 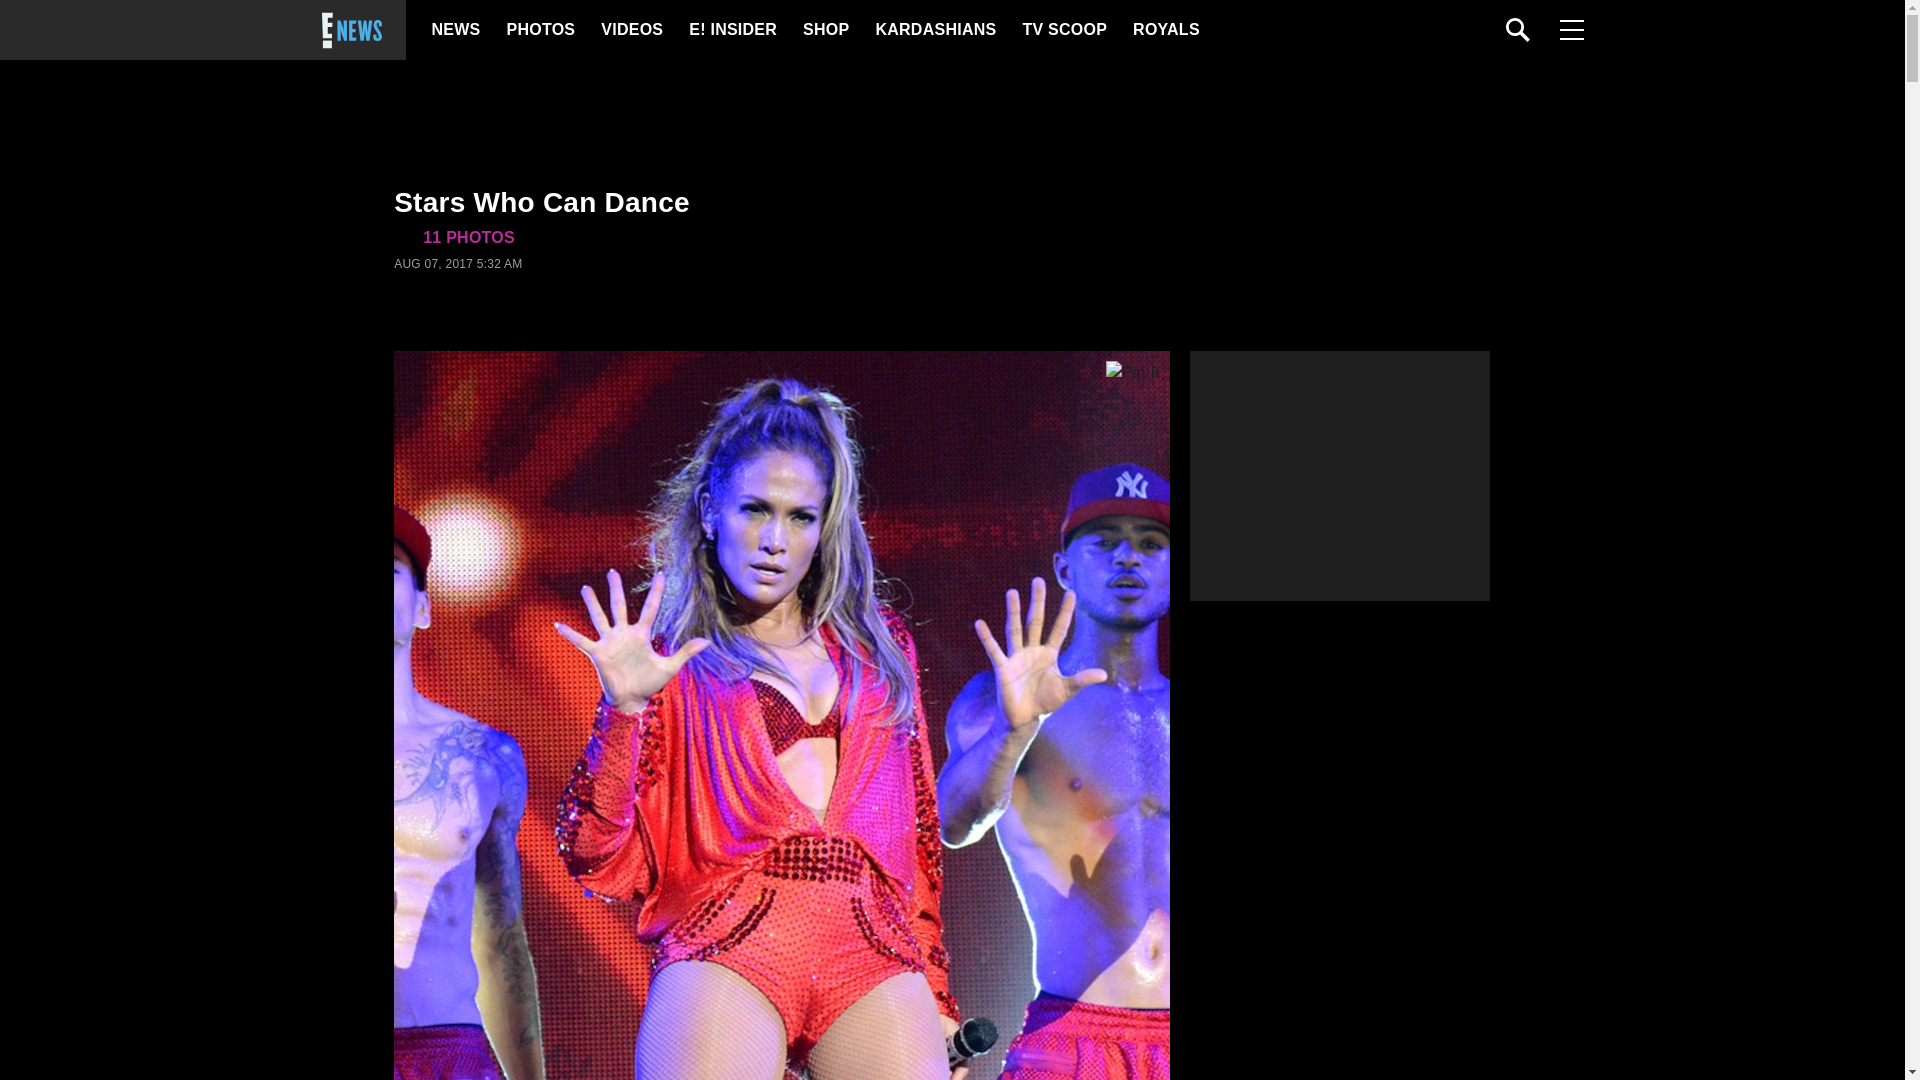 What do you see at coordinates (1063, 30) in the screenshot?
I see `TV SCOOP` at bounding box center [1063, 30].